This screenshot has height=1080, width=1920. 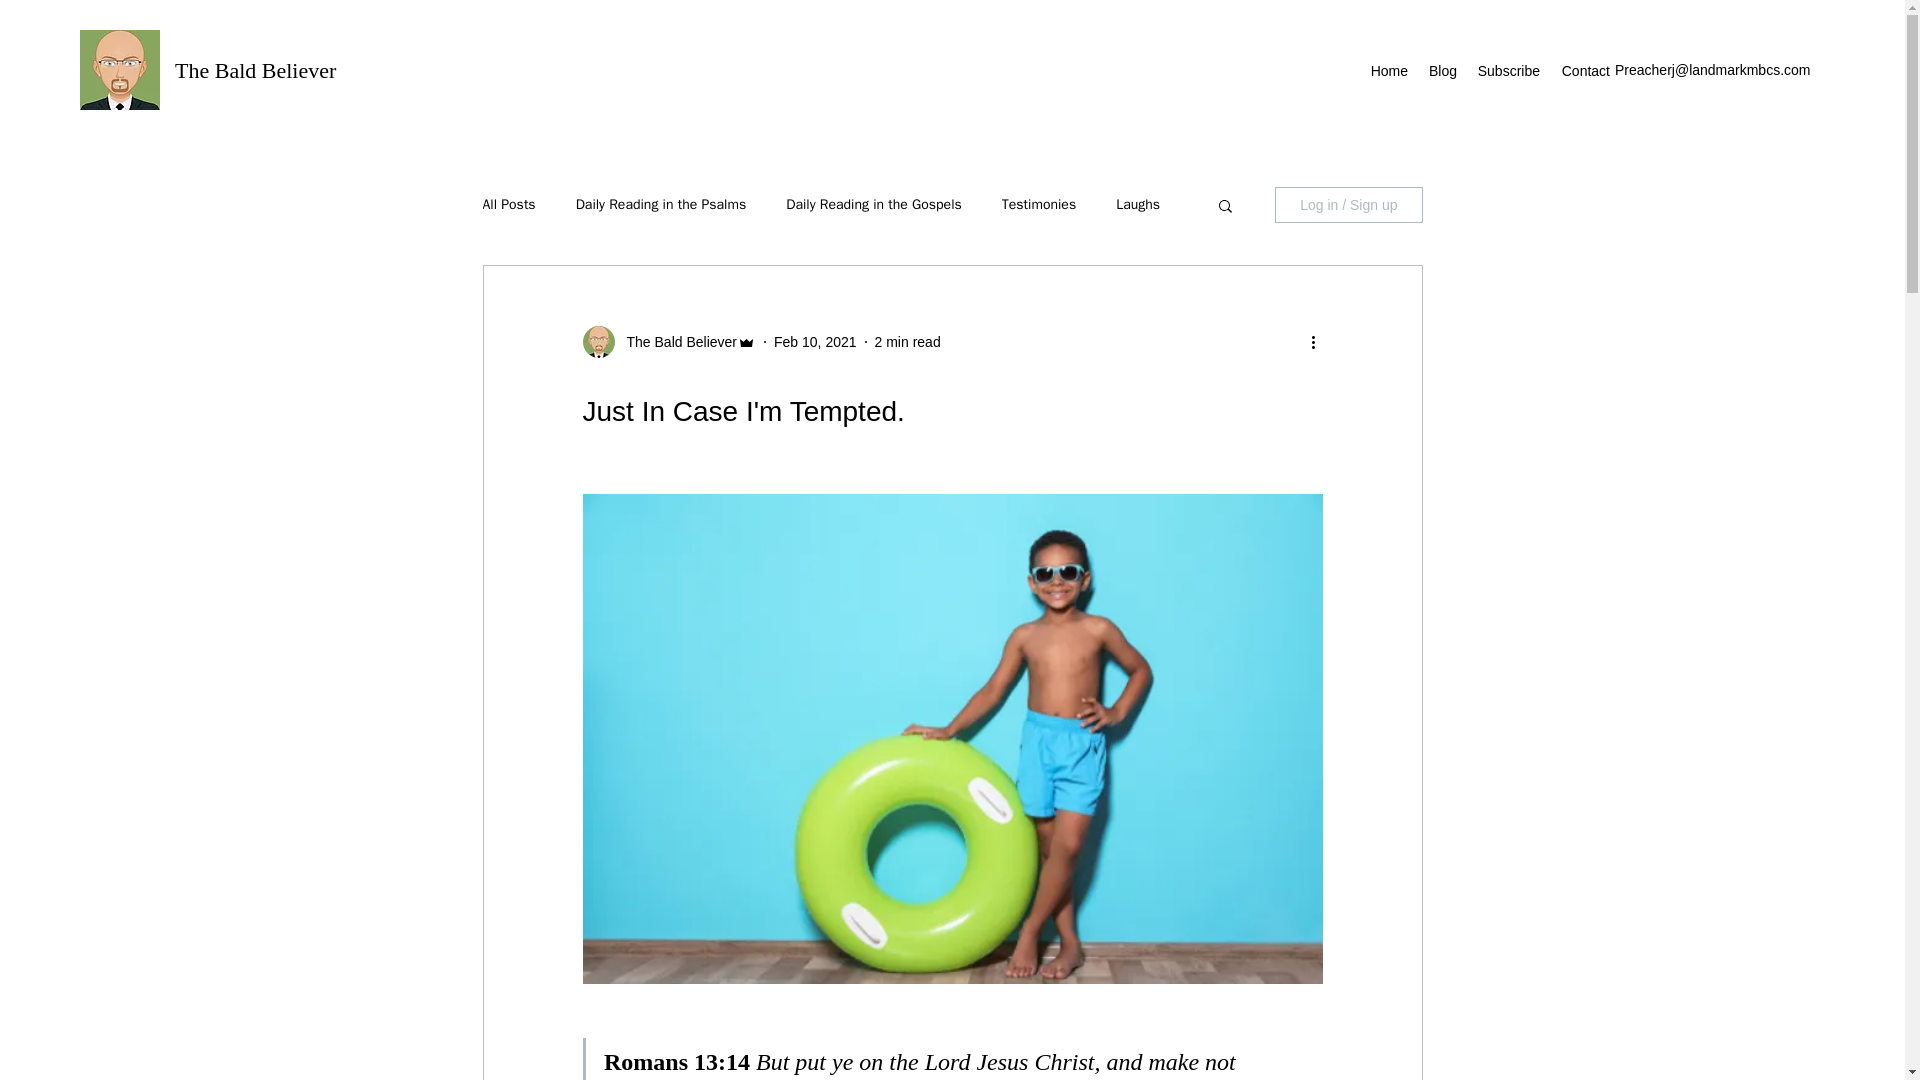 What do you see at coordinates (661, 204) in the screenshot?
I see `Daily Reading in the Psalms` at bounding box center [661, 204].